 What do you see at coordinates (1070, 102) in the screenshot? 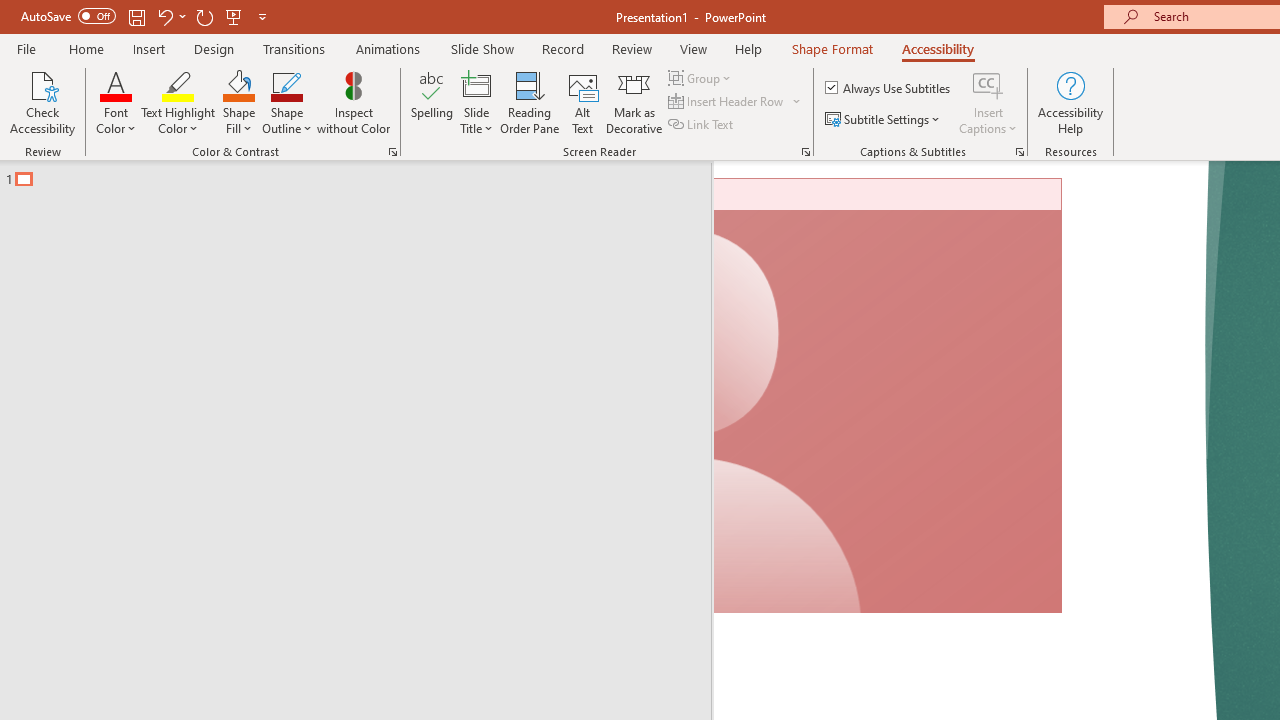
I see `Accessibility Help` at bounding box center [1070, 102].